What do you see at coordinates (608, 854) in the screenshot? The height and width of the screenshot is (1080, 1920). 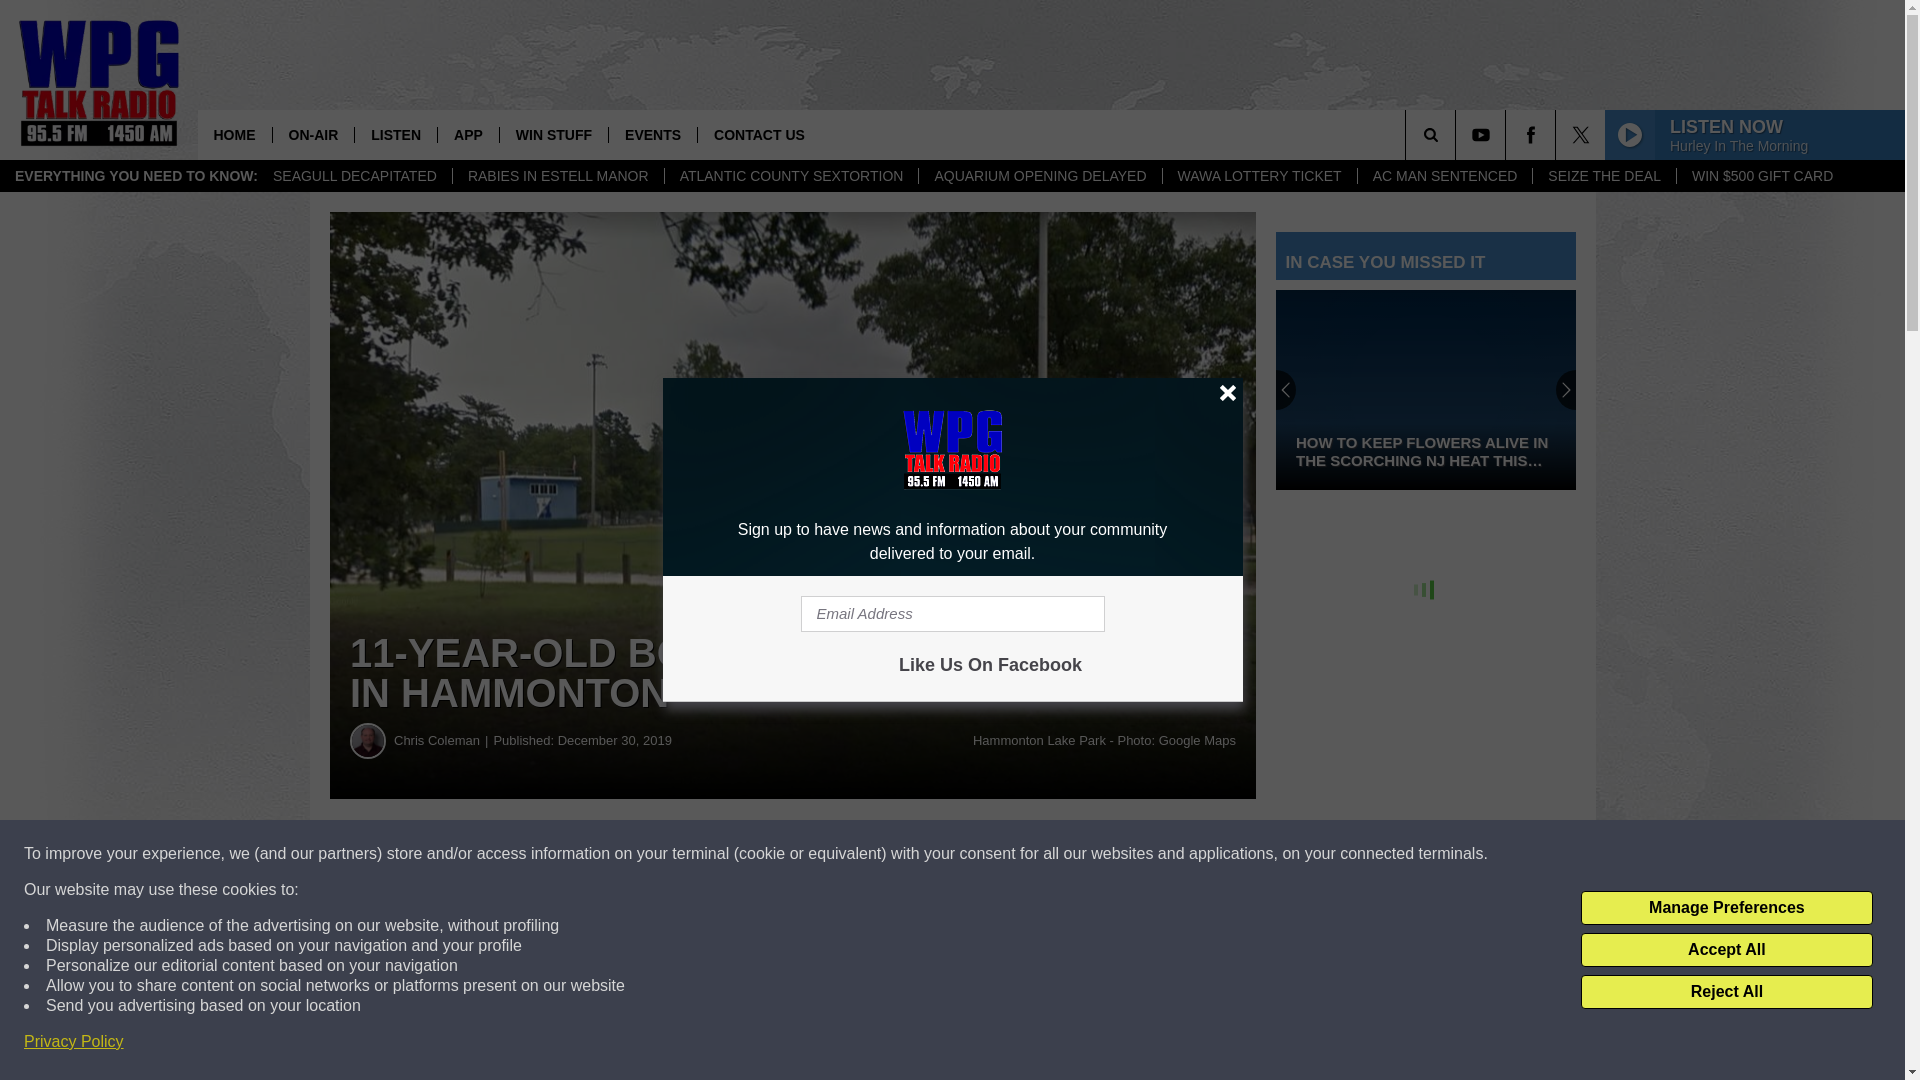 I see `Share on Facebook` at bounding box center [608, 854].